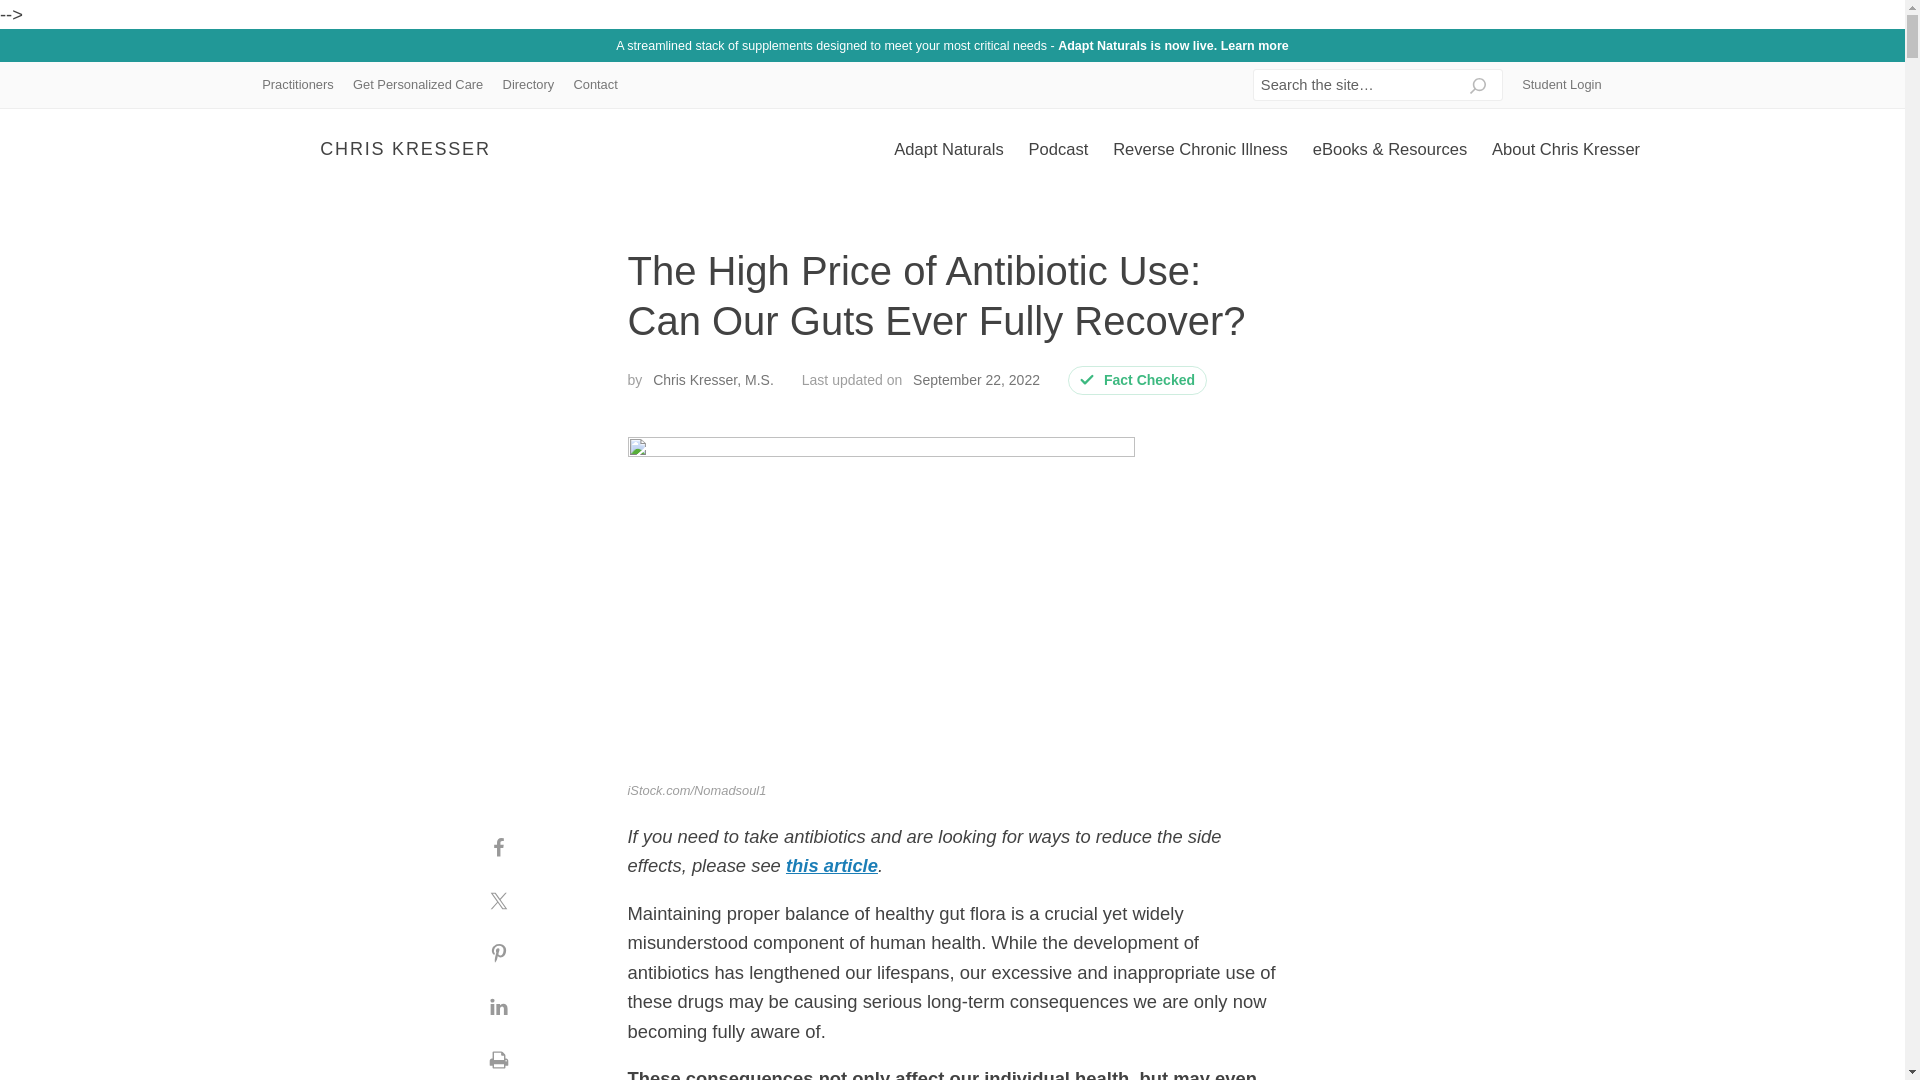  Describe the element at coordinates (596, 84) in the screenshot. I see `Contact` at that location.